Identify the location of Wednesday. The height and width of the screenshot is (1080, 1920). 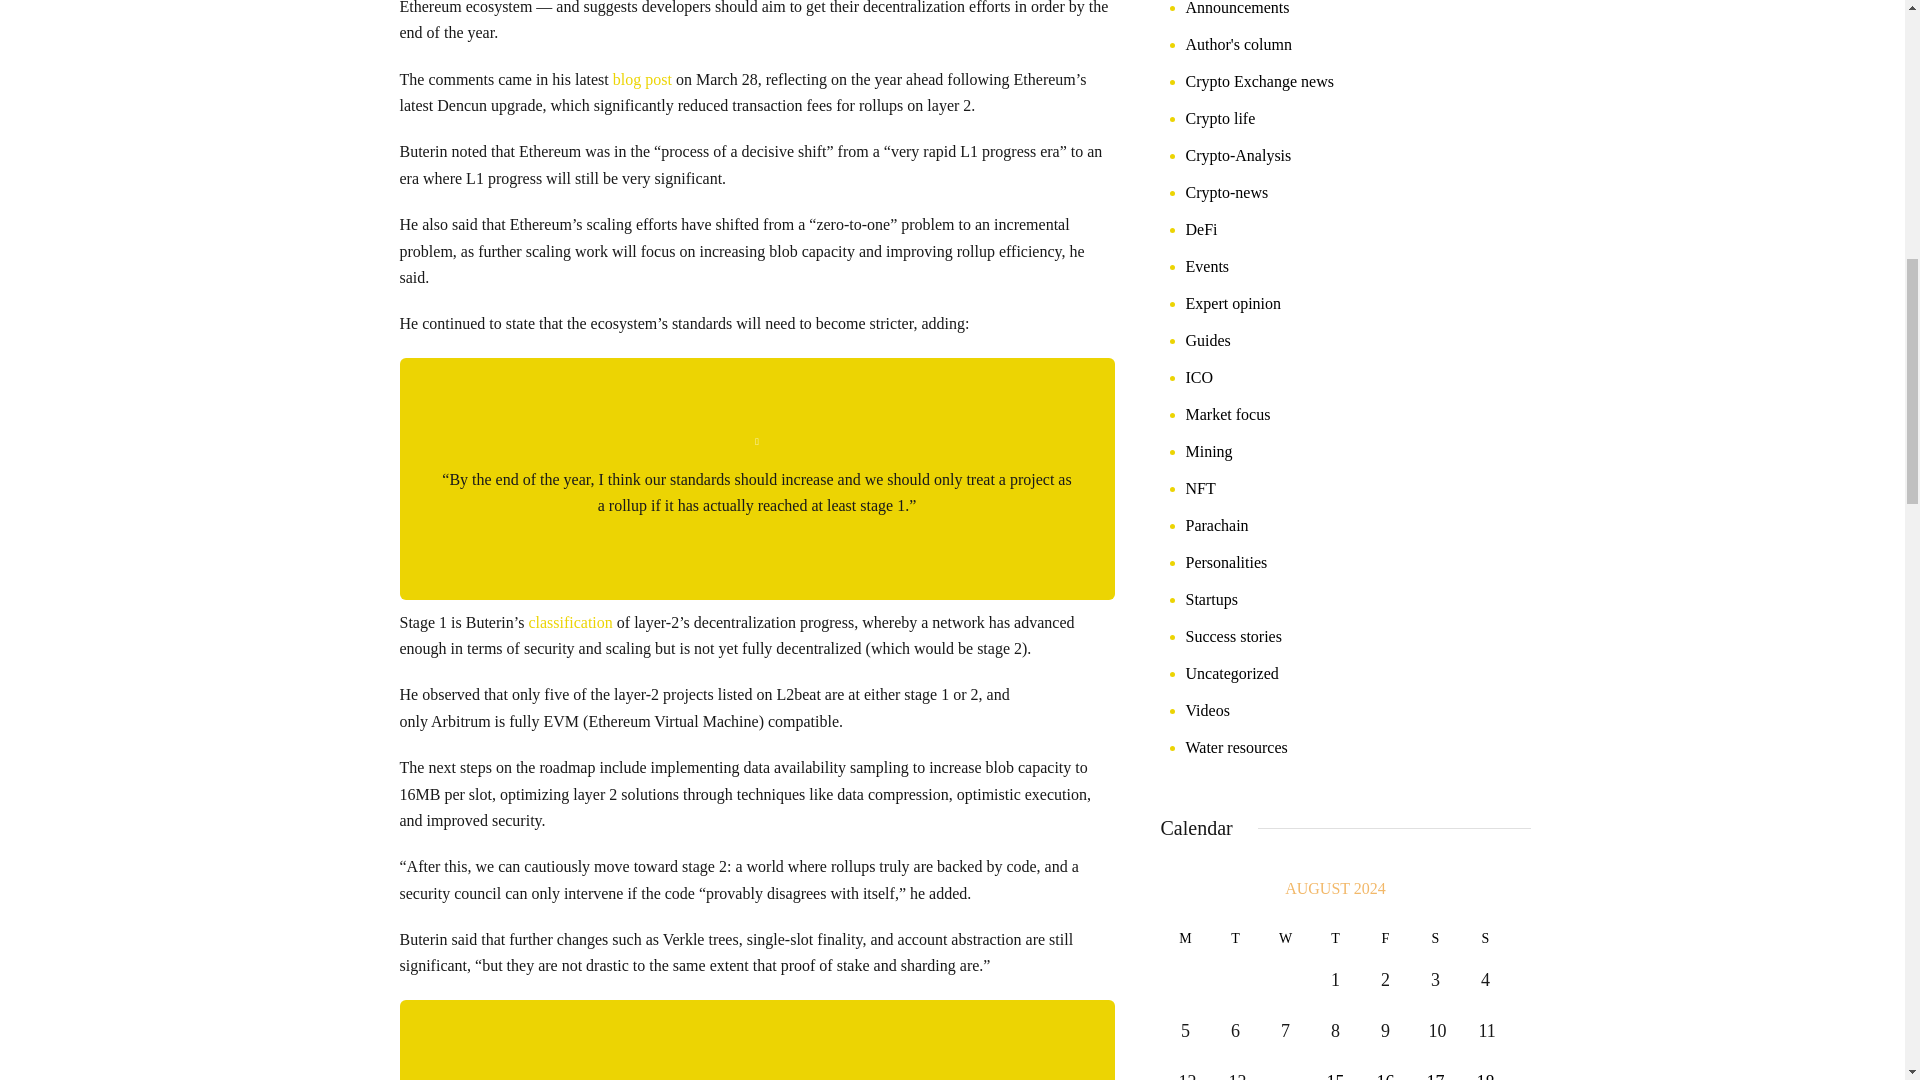
(1284, 938).